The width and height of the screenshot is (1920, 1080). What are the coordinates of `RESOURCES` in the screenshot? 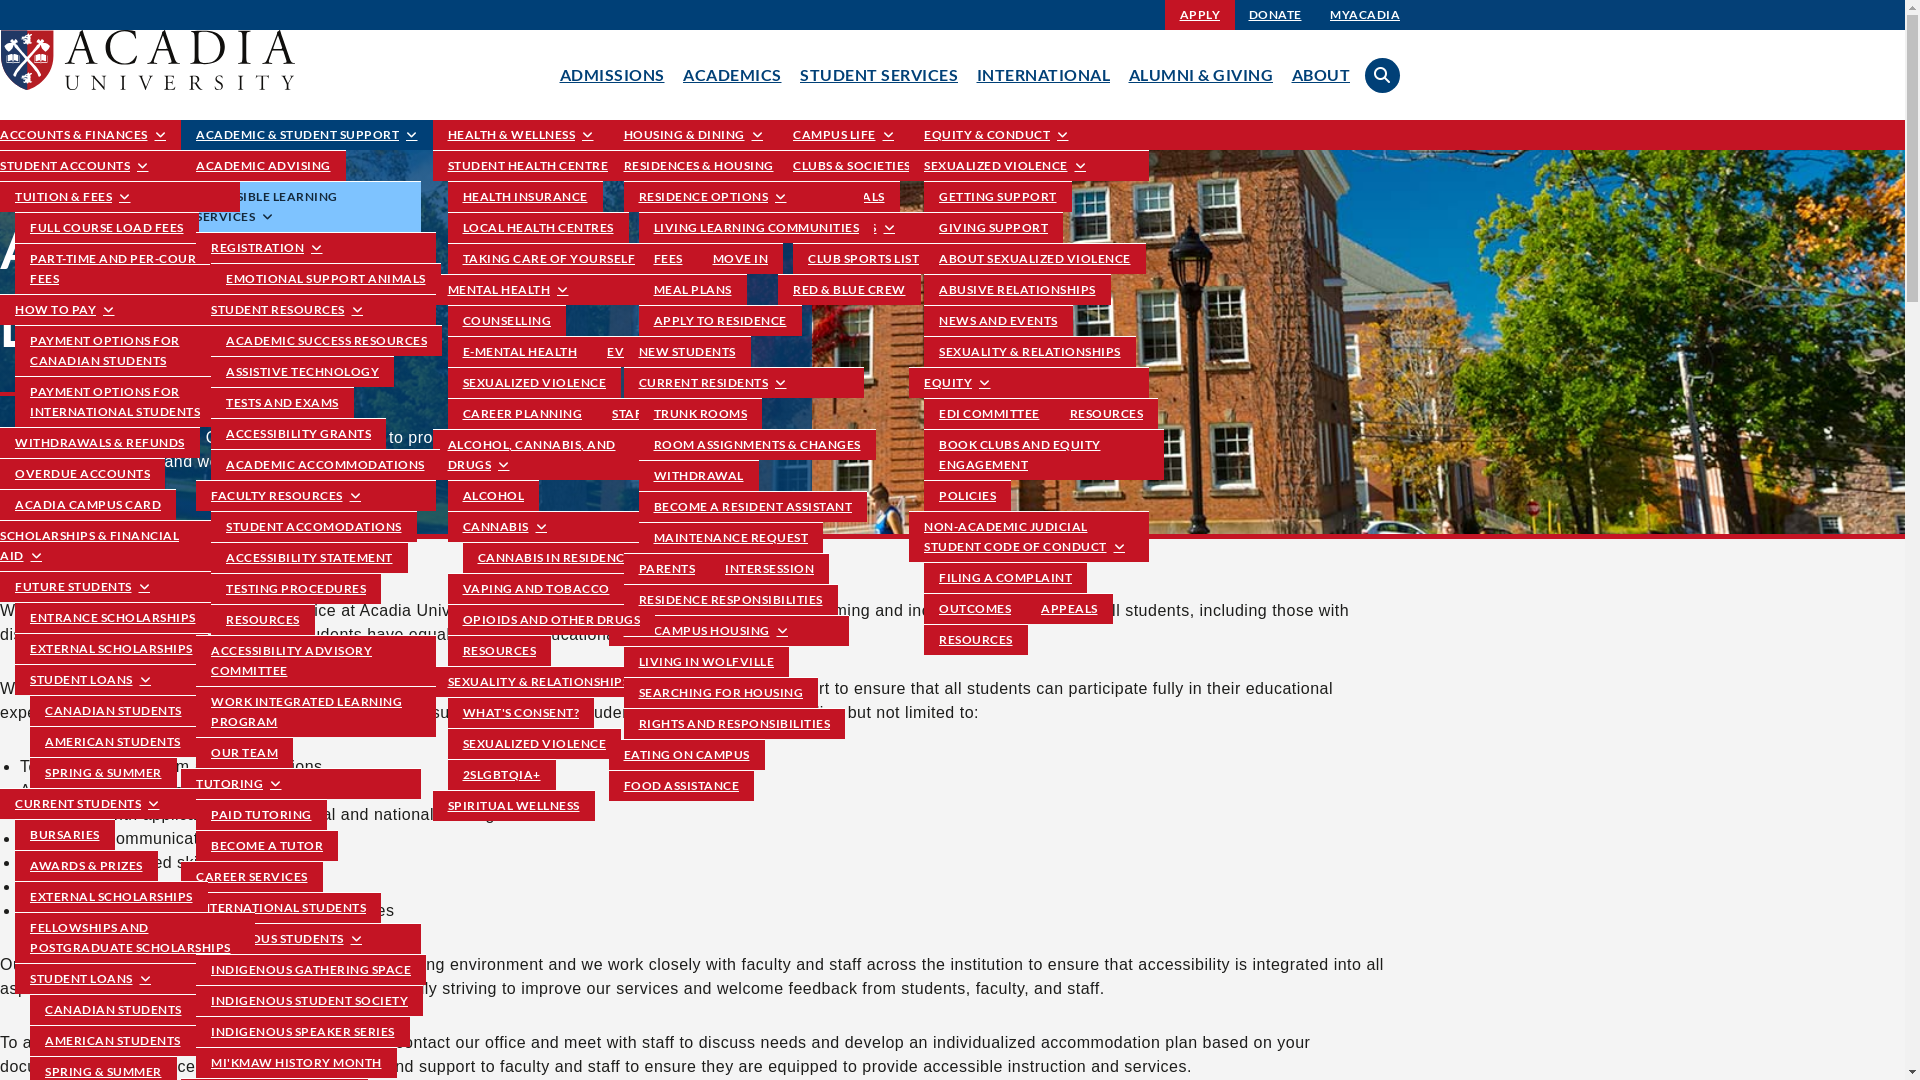 It's located at (263, 619).